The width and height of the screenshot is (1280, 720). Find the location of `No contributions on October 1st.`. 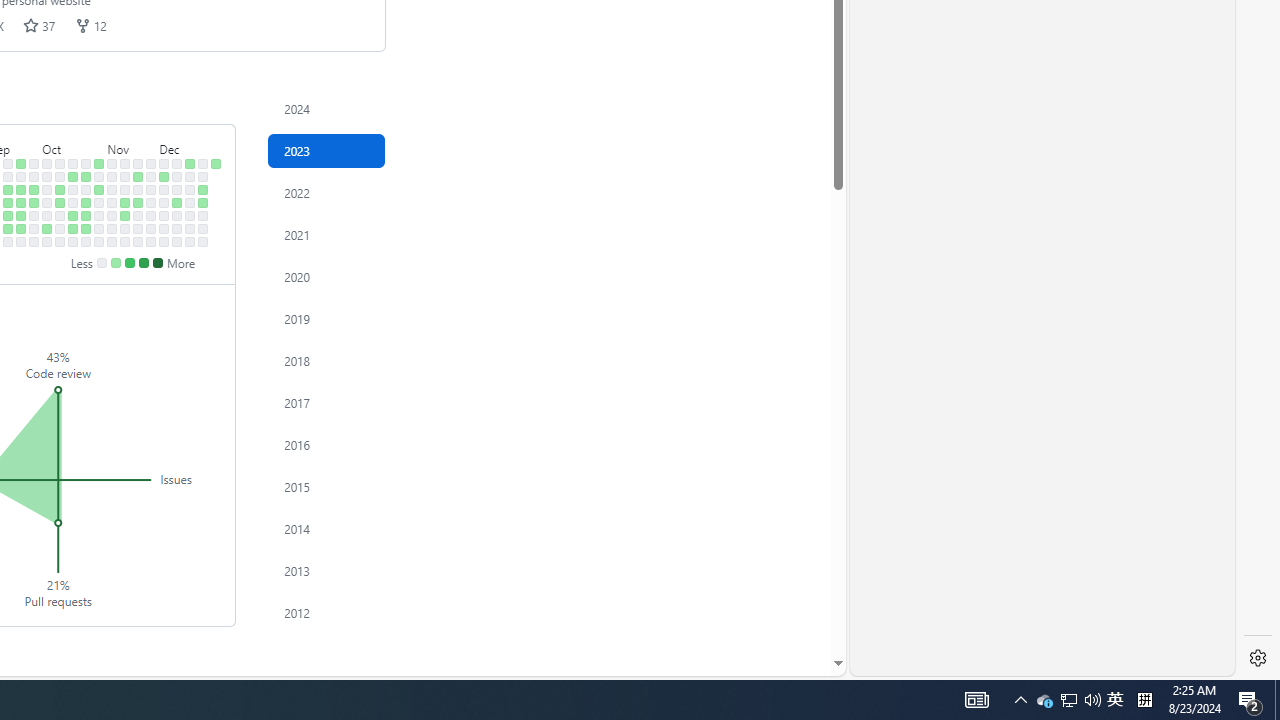

No contributions on October 1st. is located at coordinates (47, 163).